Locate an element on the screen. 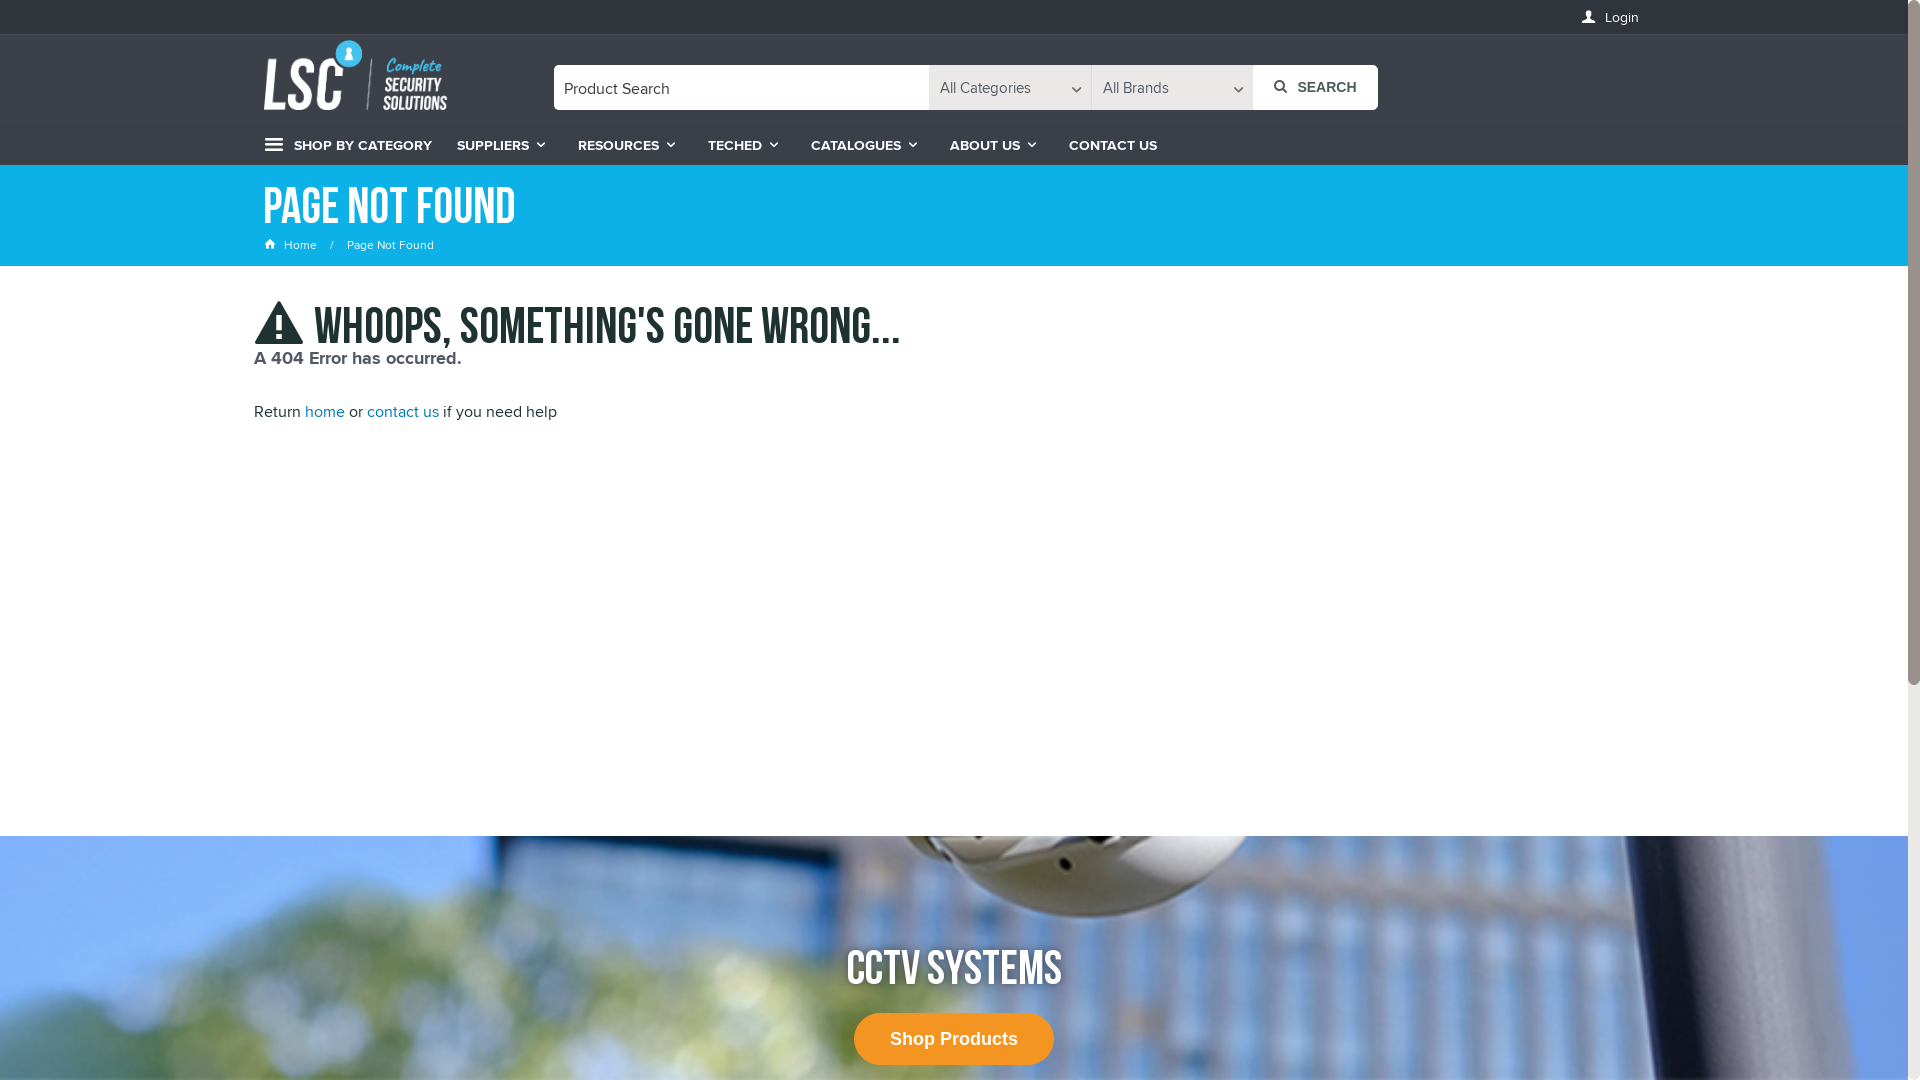  TECHED is located at coordinates (744, 145).